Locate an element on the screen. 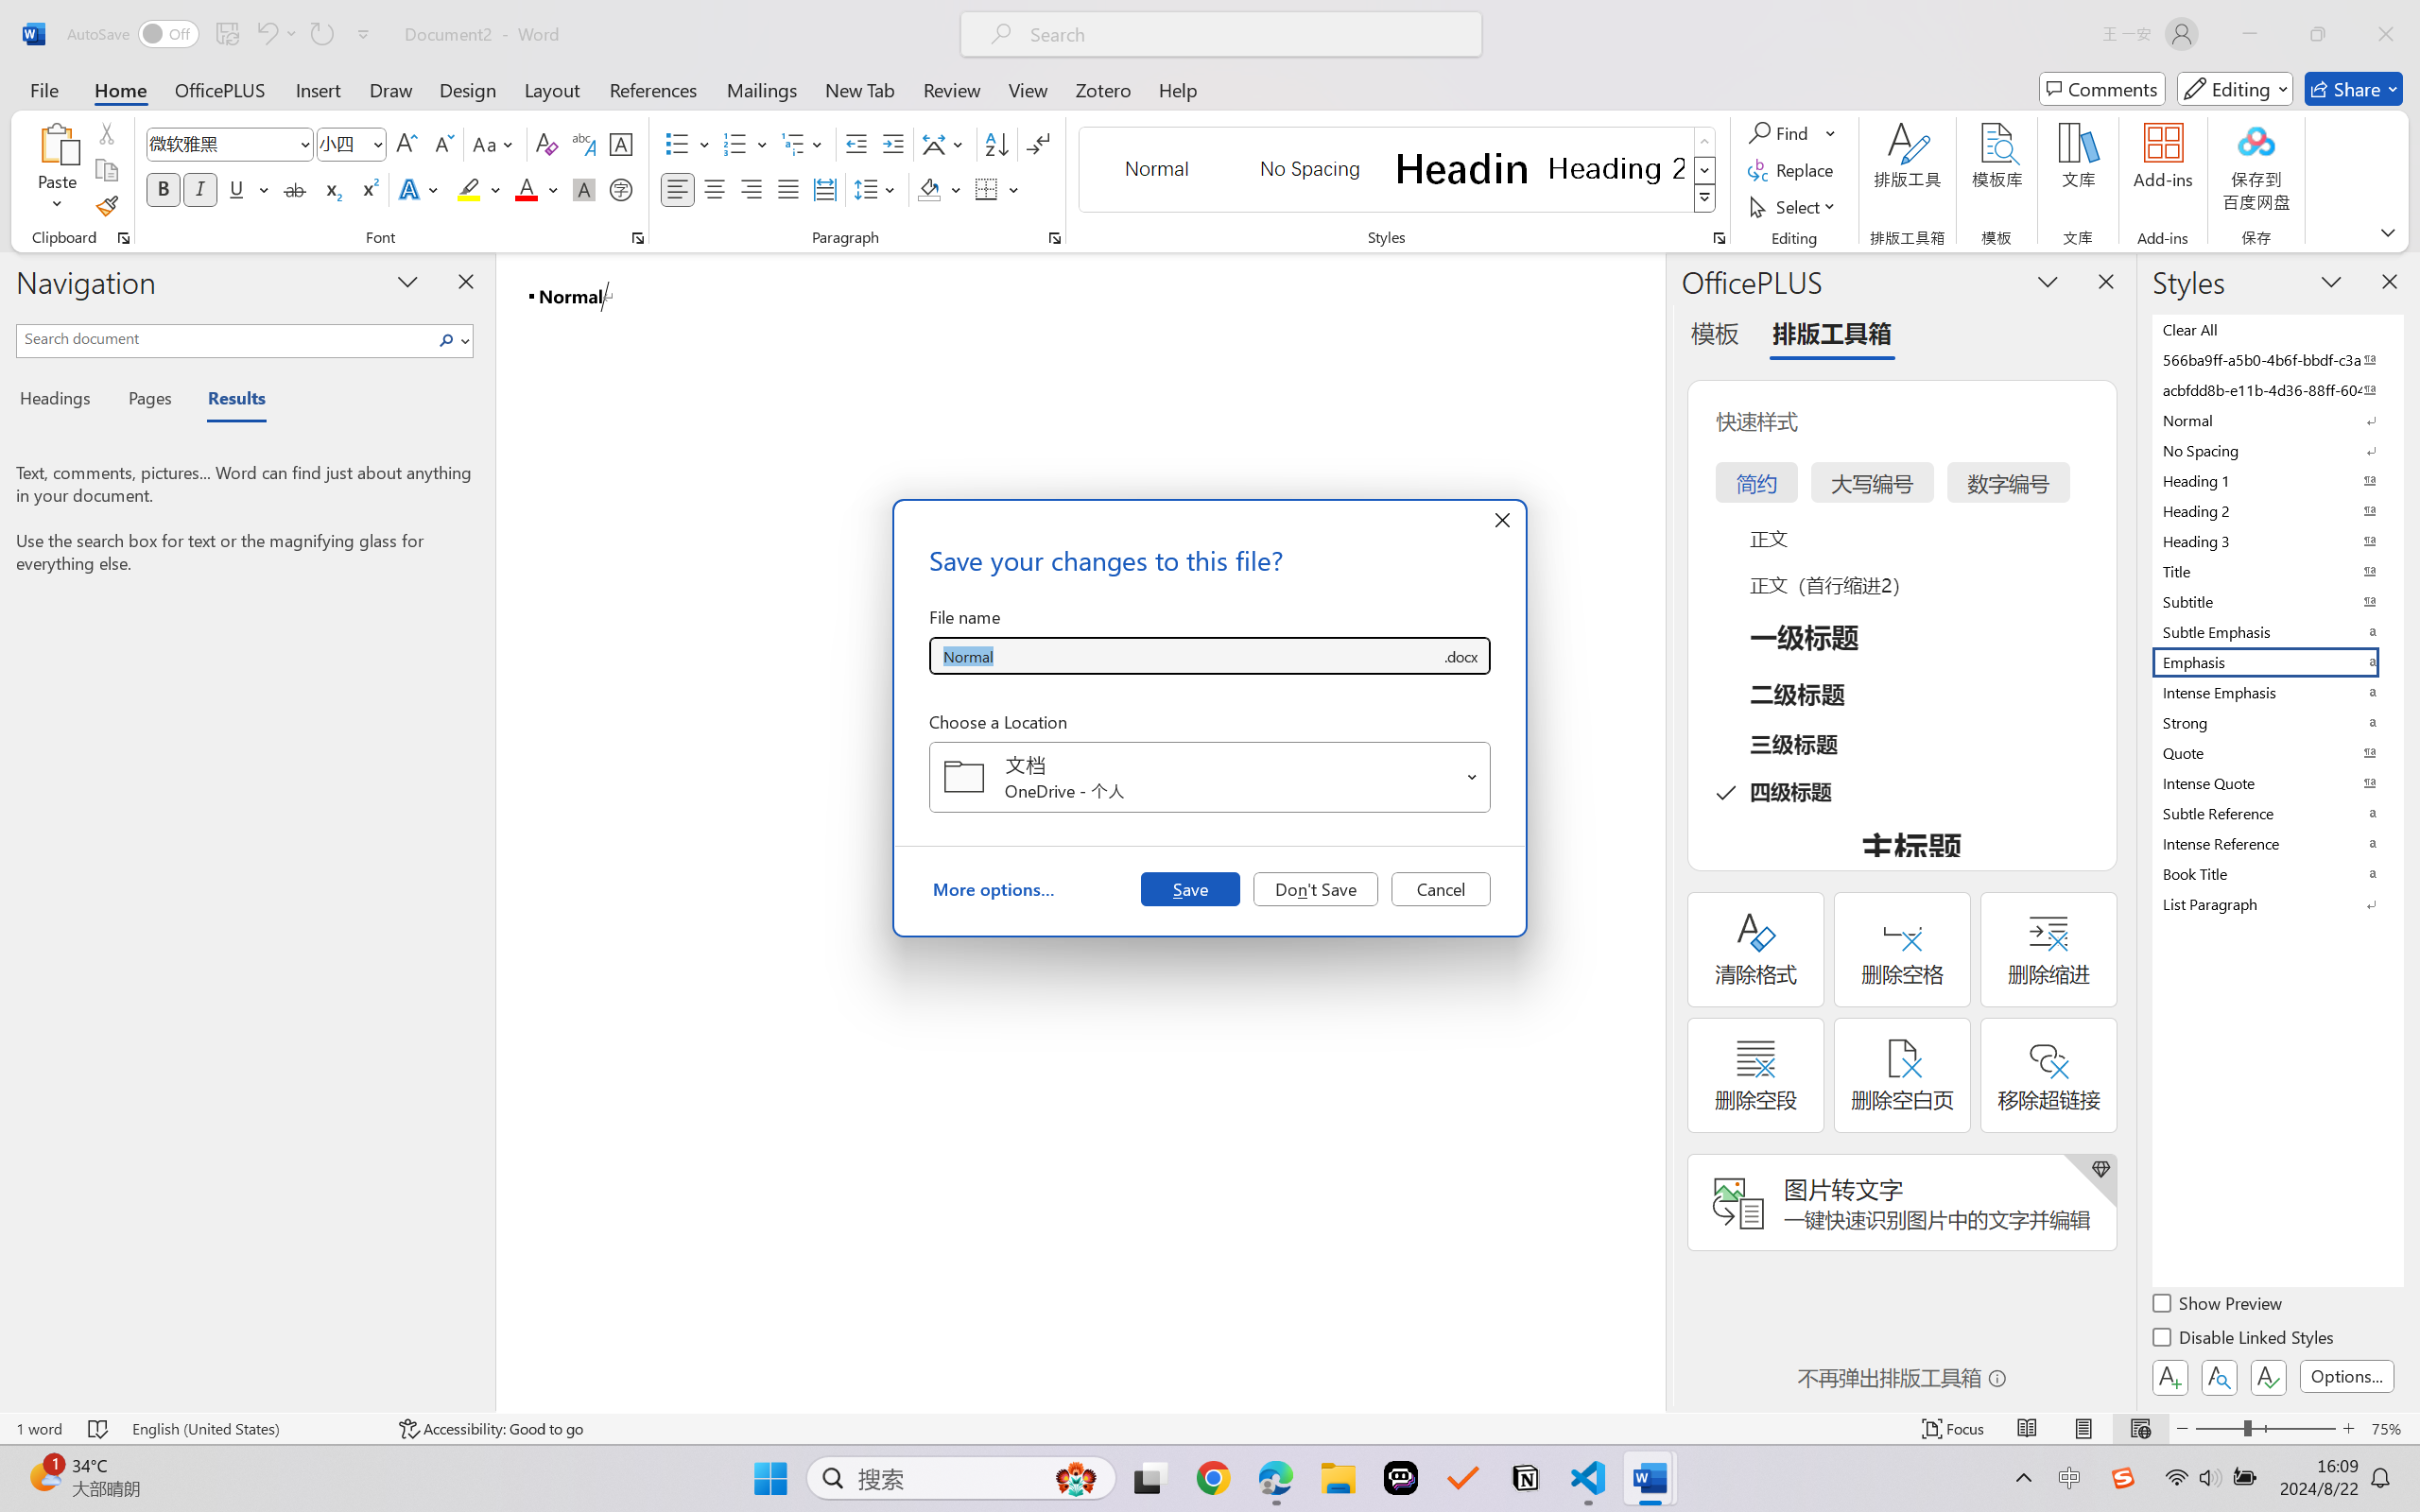 This screenshot has height=1512, width=2420. Row Down is located at coordinates (1705, 170).